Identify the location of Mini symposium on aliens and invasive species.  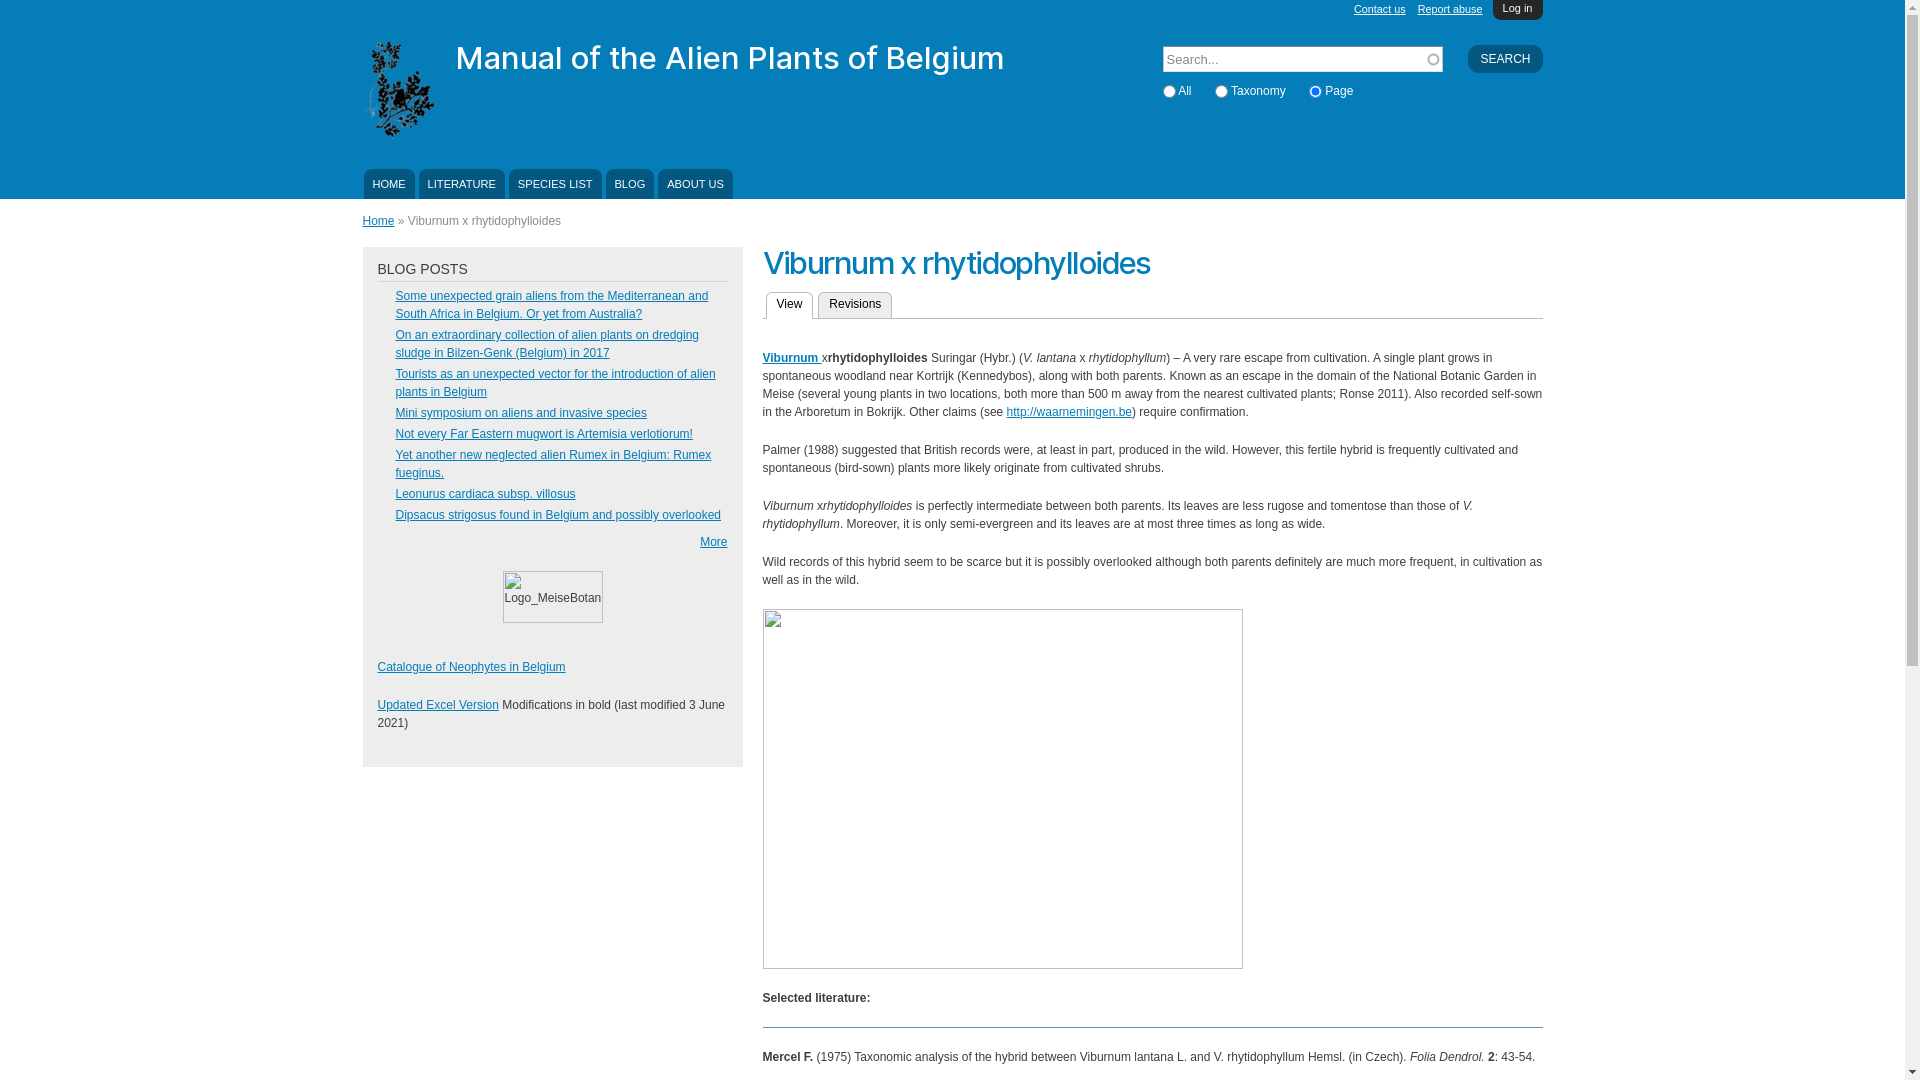
(522, 413).